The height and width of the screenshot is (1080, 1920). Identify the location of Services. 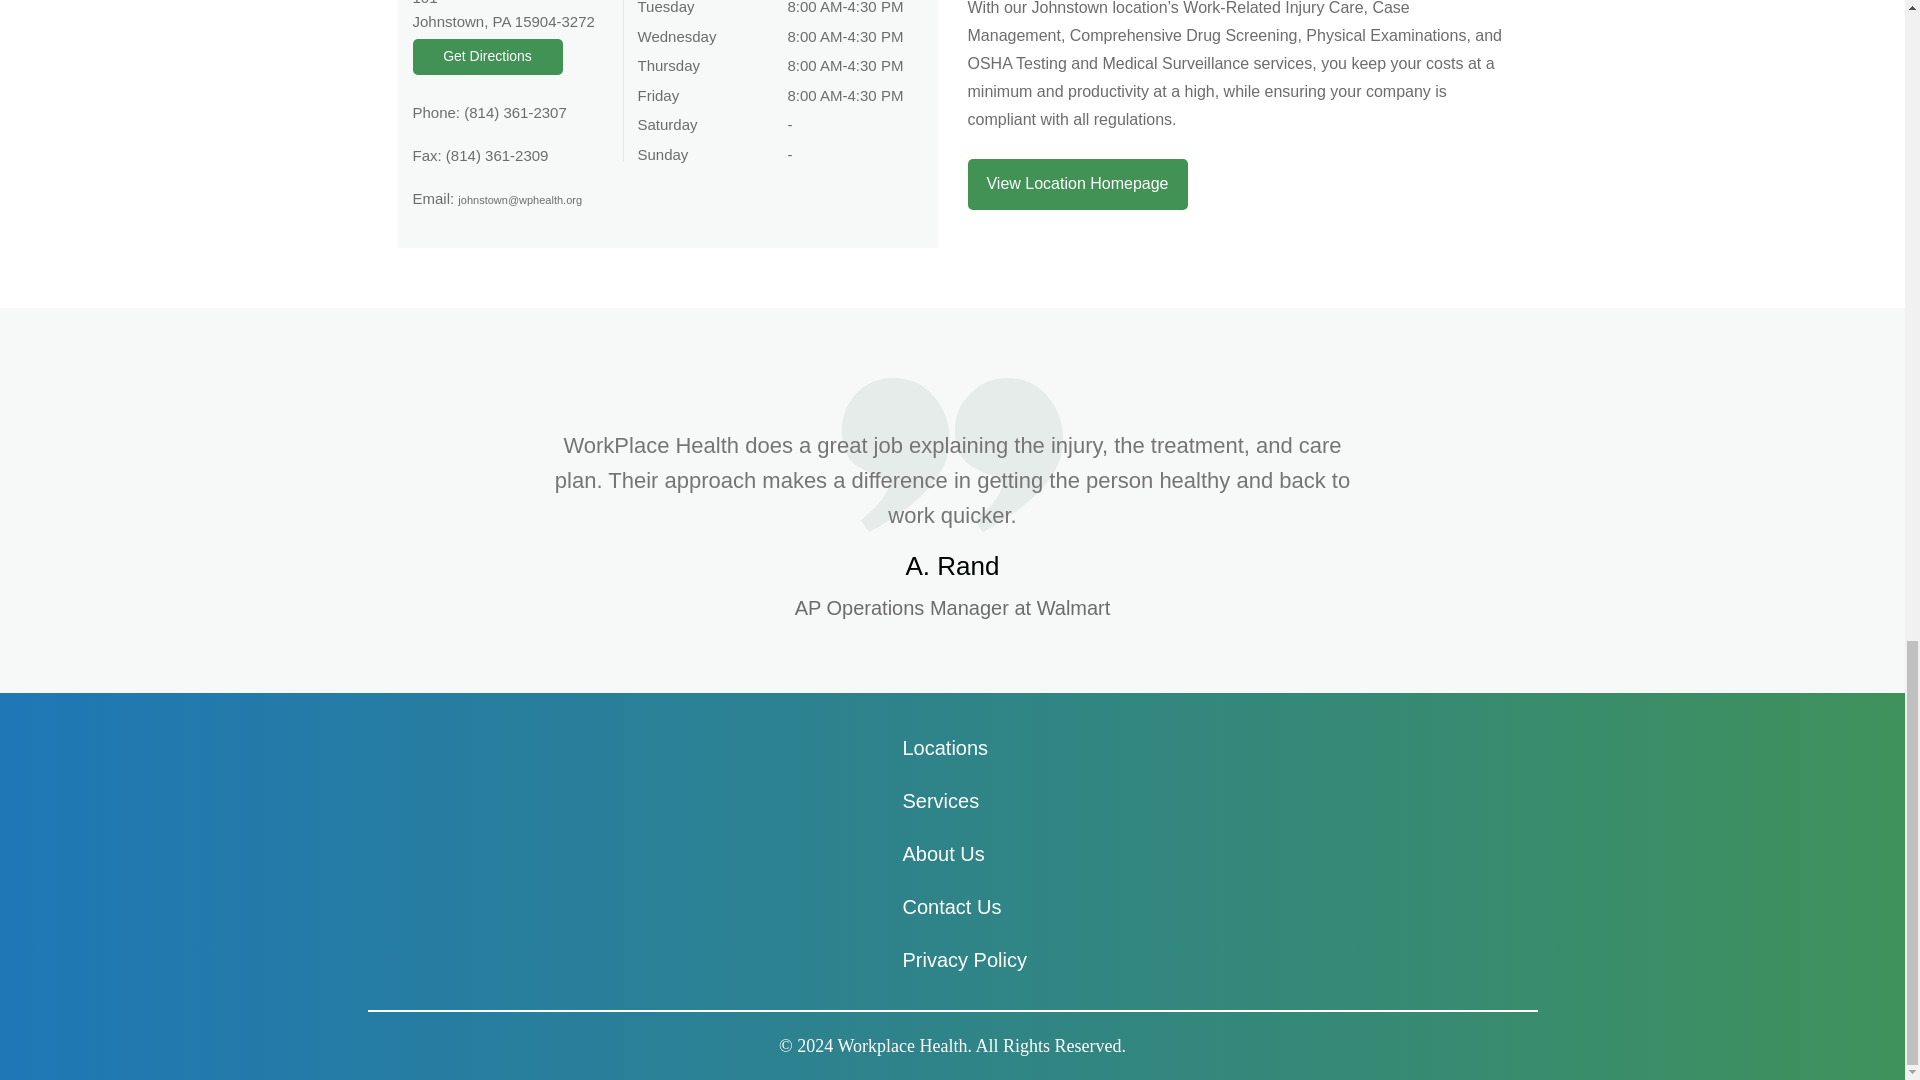
(940, 800).